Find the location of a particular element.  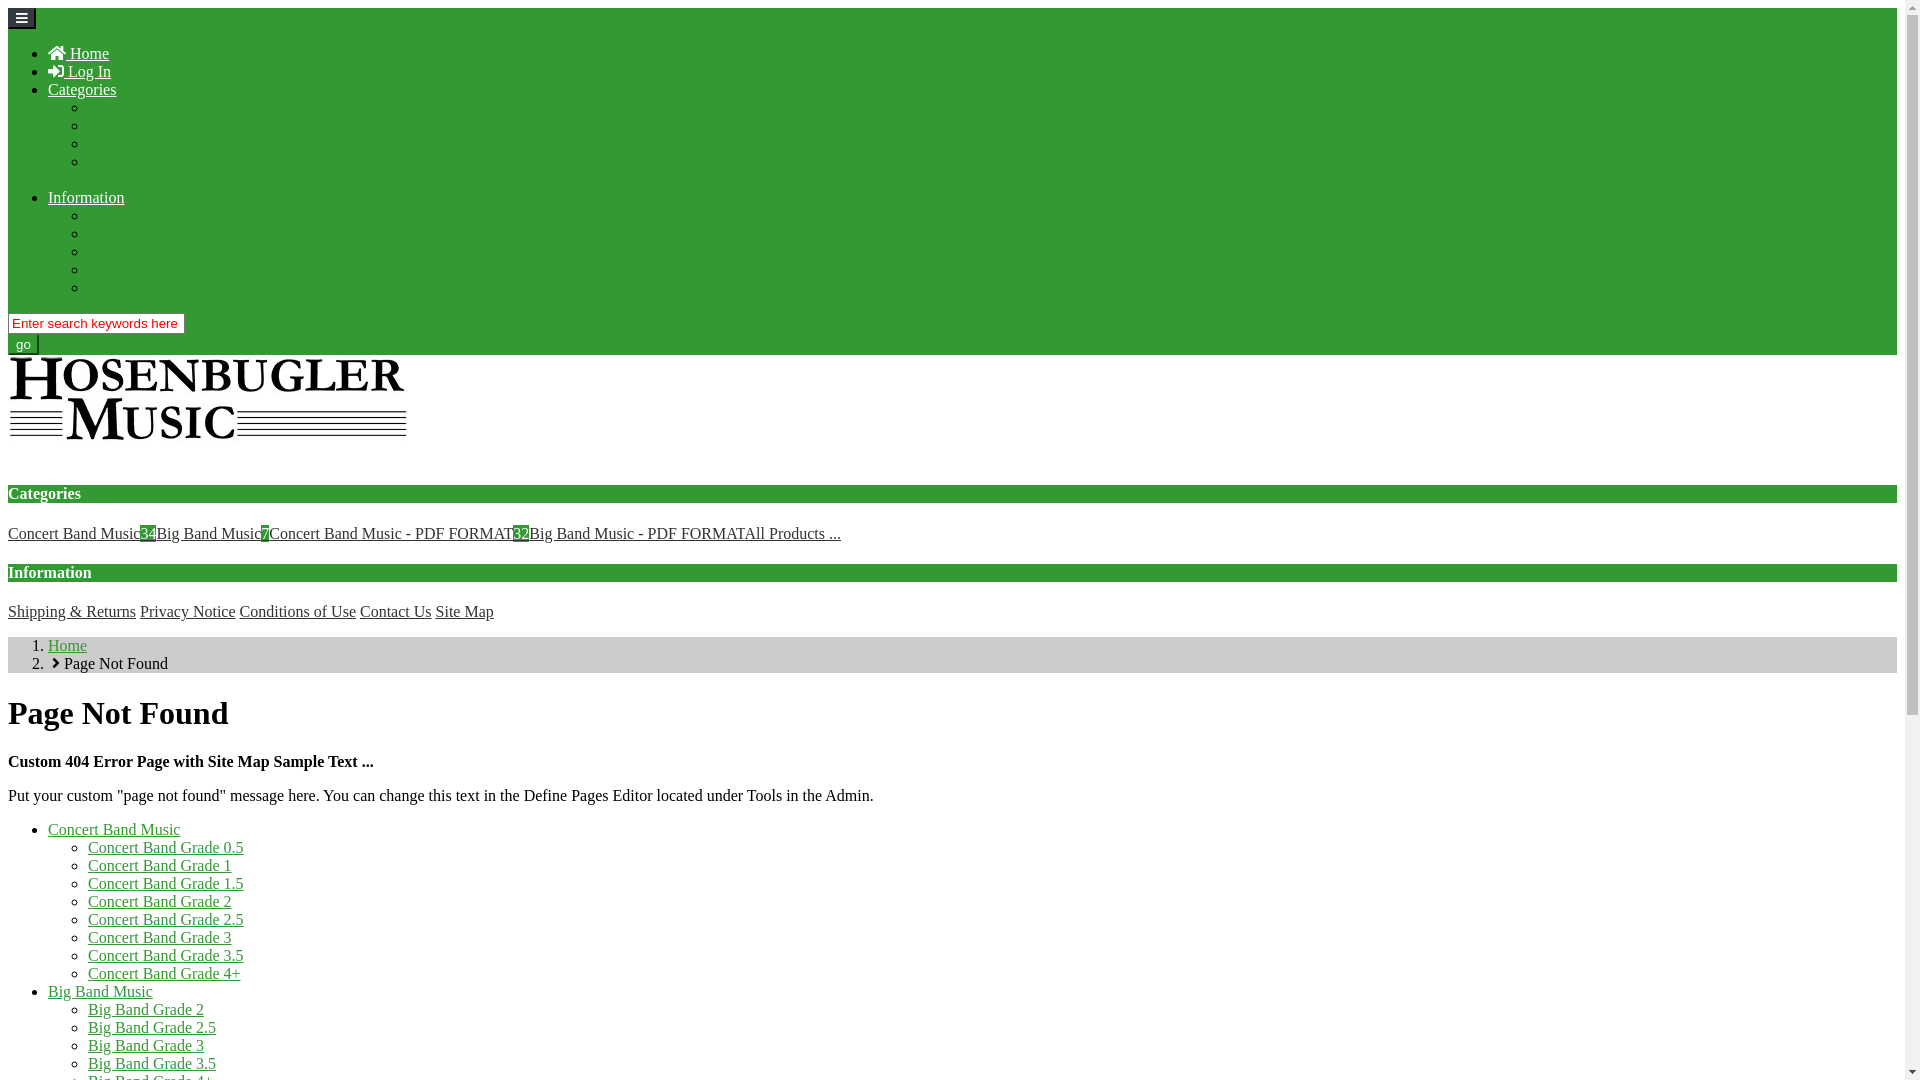

Shipping & Returns is located at coordinates (72, 612).